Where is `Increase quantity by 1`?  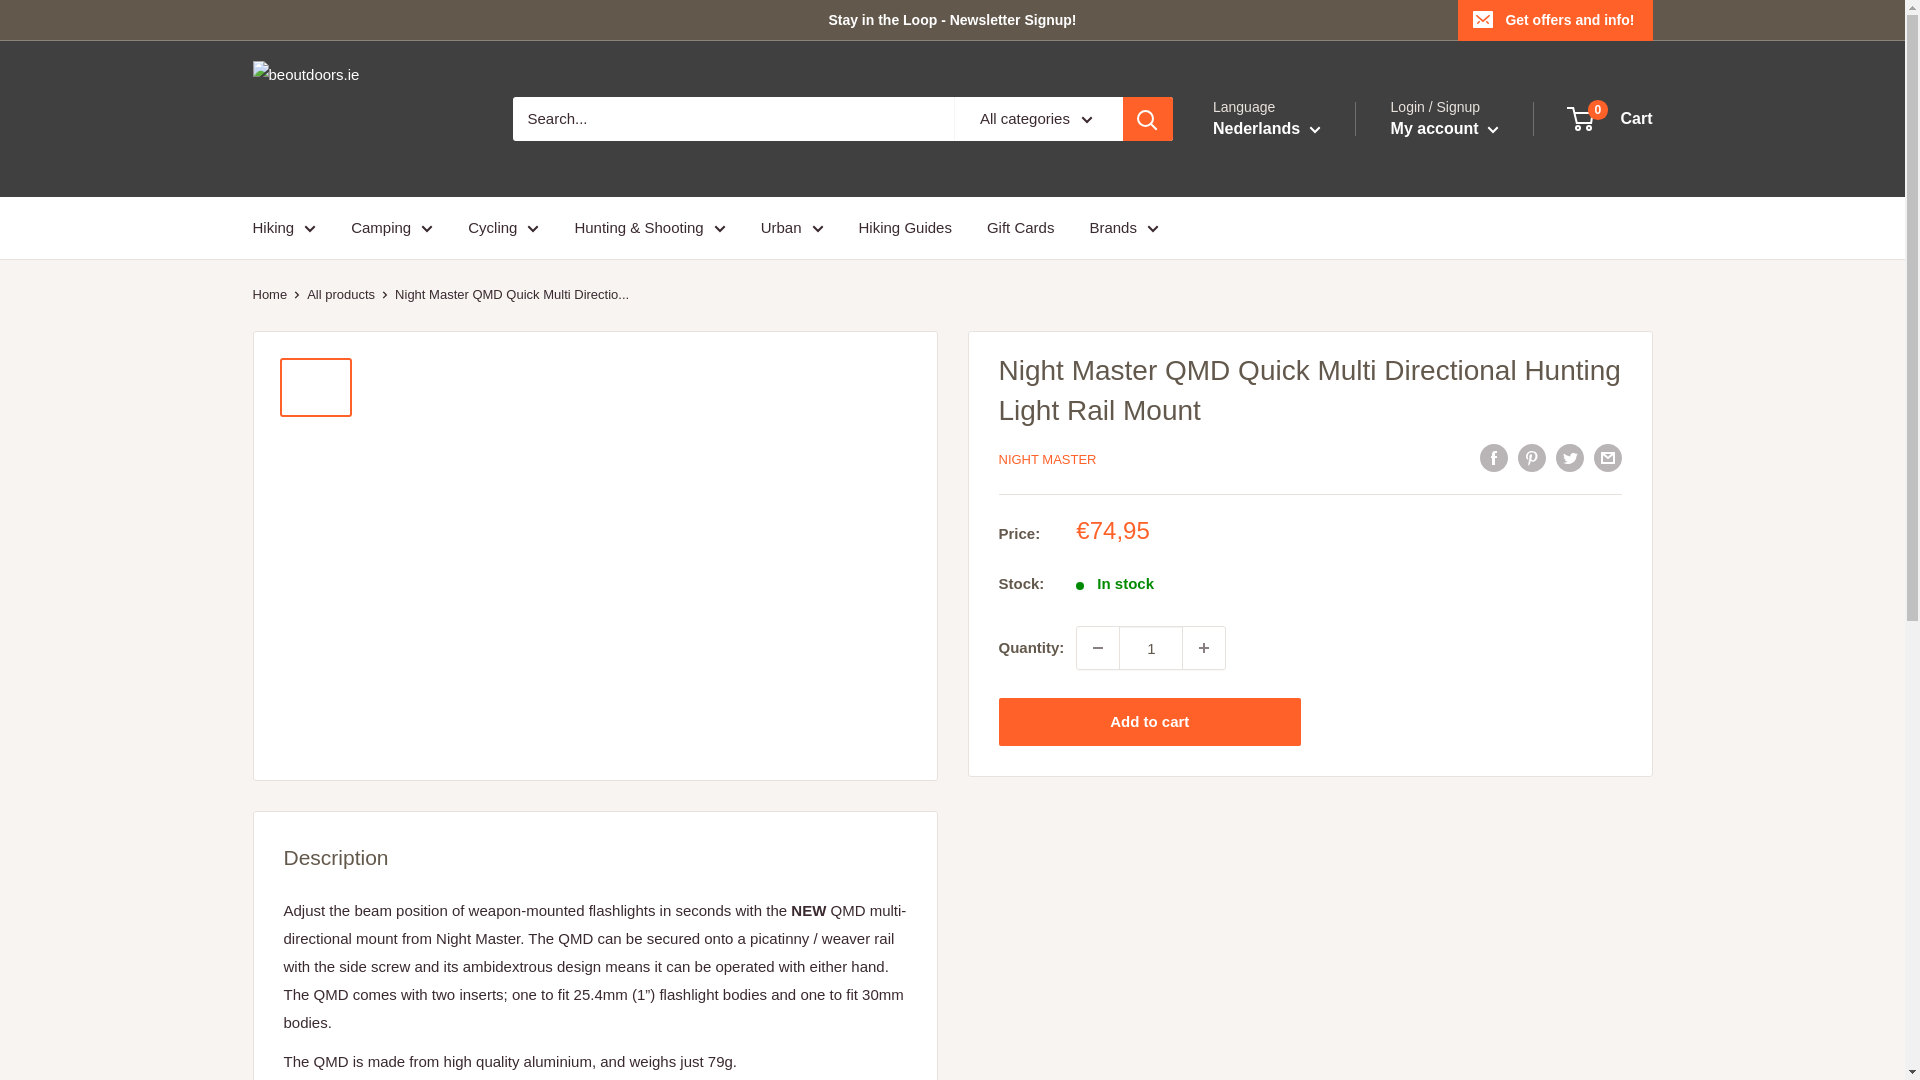
Increase quantity by 1 is located at coordinates (1203, 648).